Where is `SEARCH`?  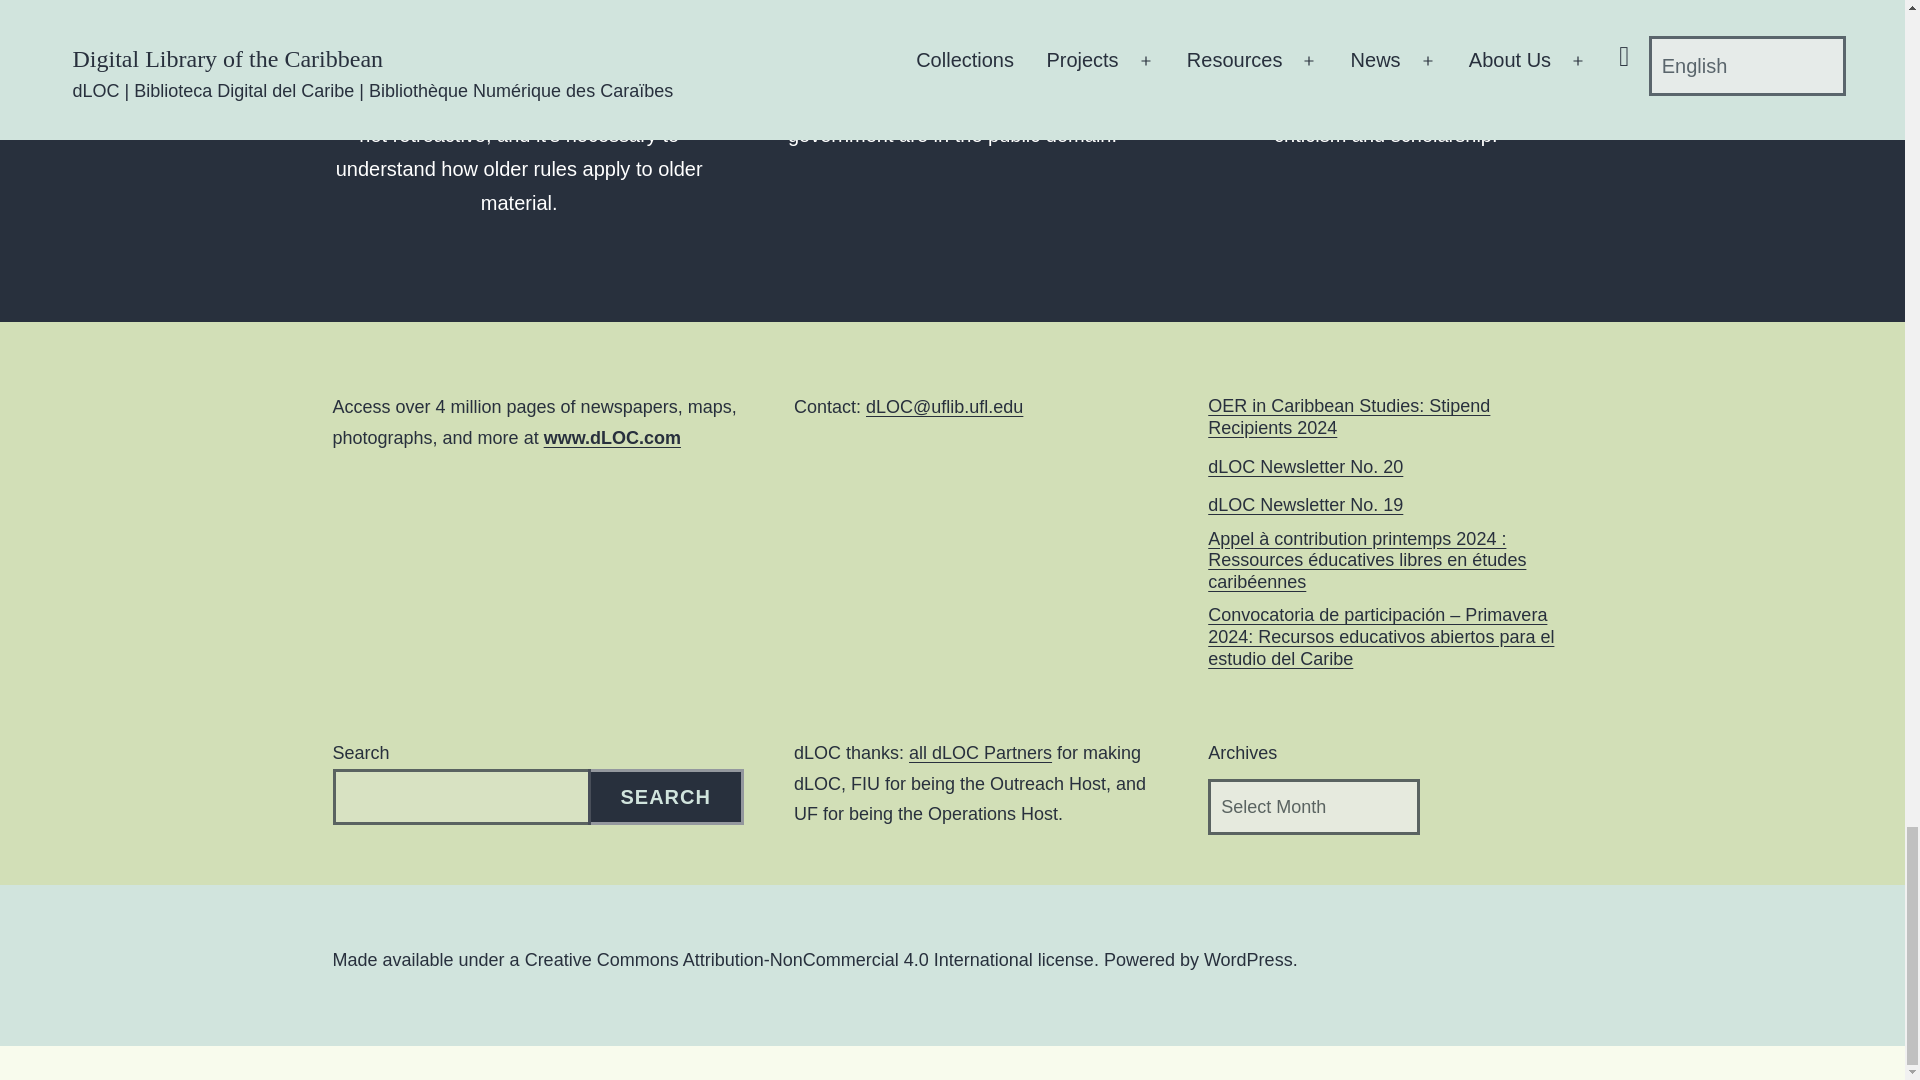 SEARCH is located at coordinates (666, 797).